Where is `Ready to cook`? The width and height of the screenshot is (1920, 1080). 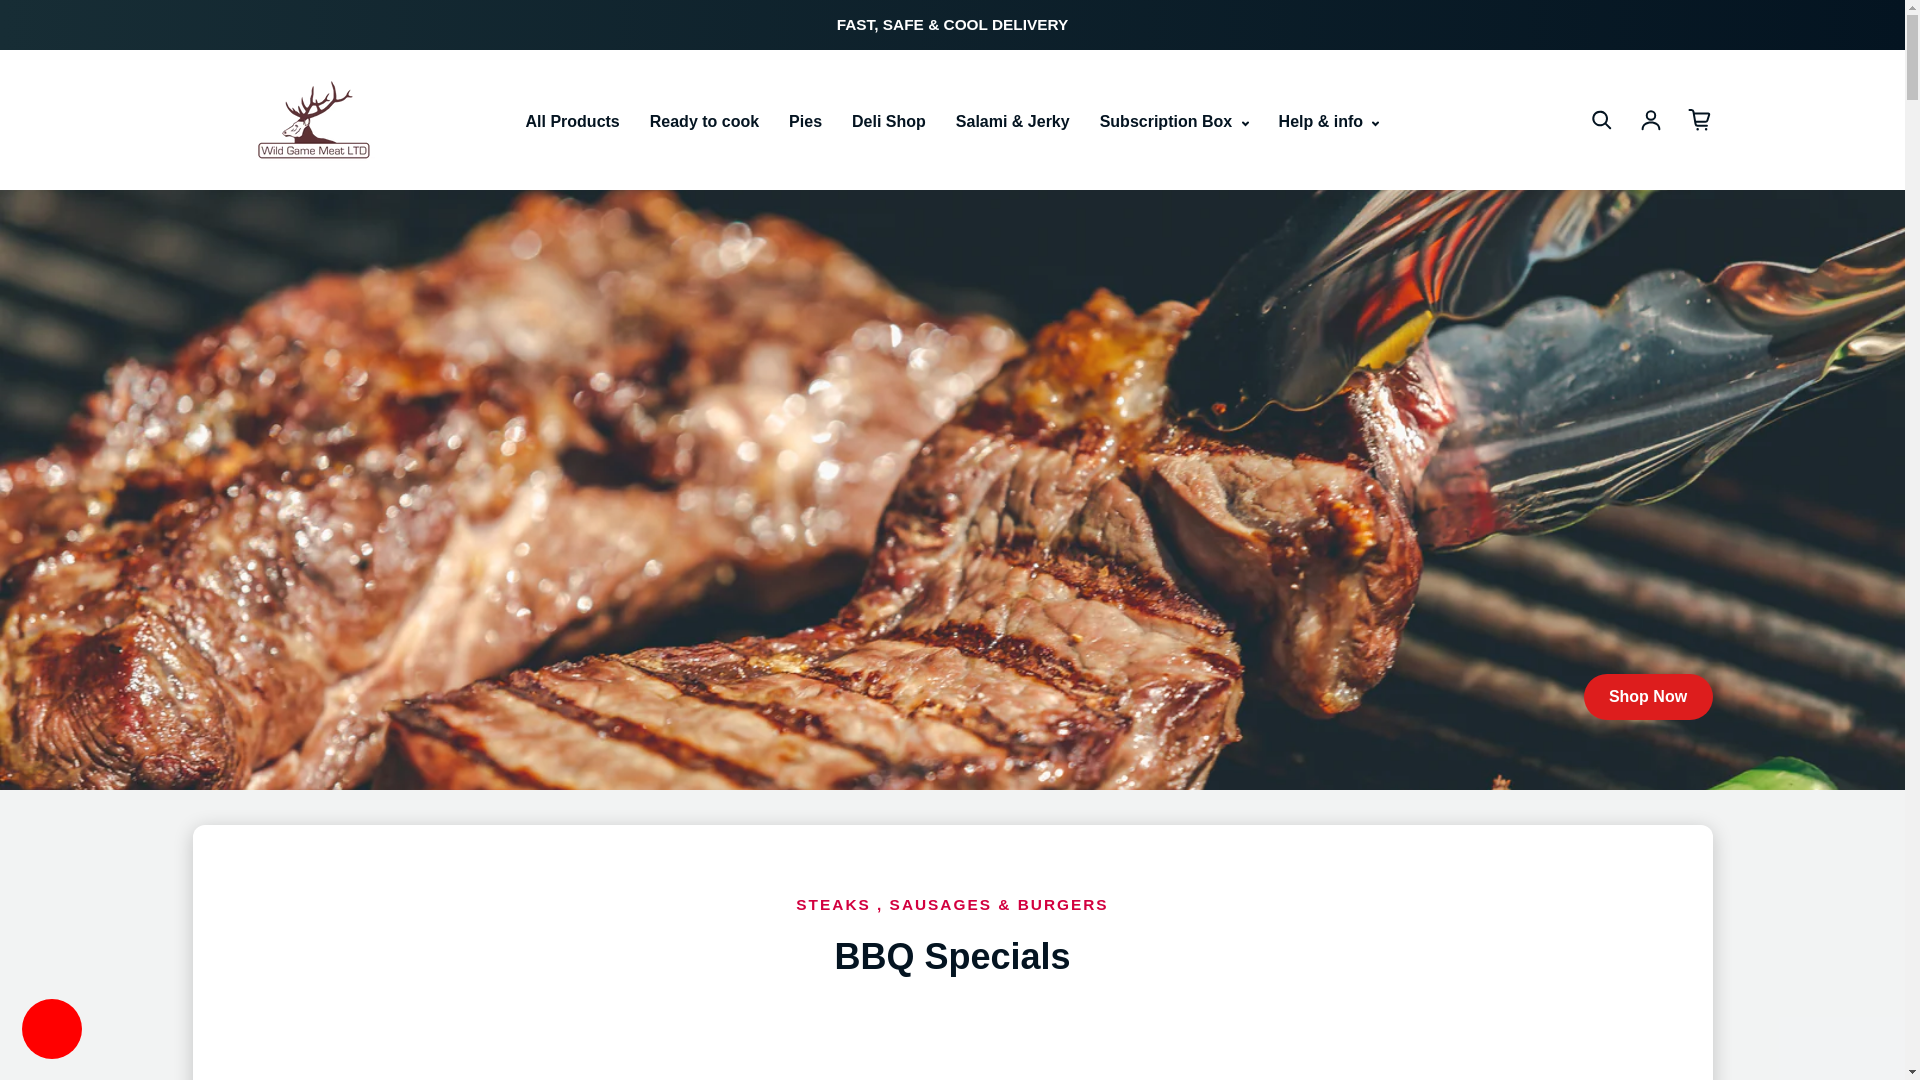 Ready to cook is located at coordinates (704, 122).